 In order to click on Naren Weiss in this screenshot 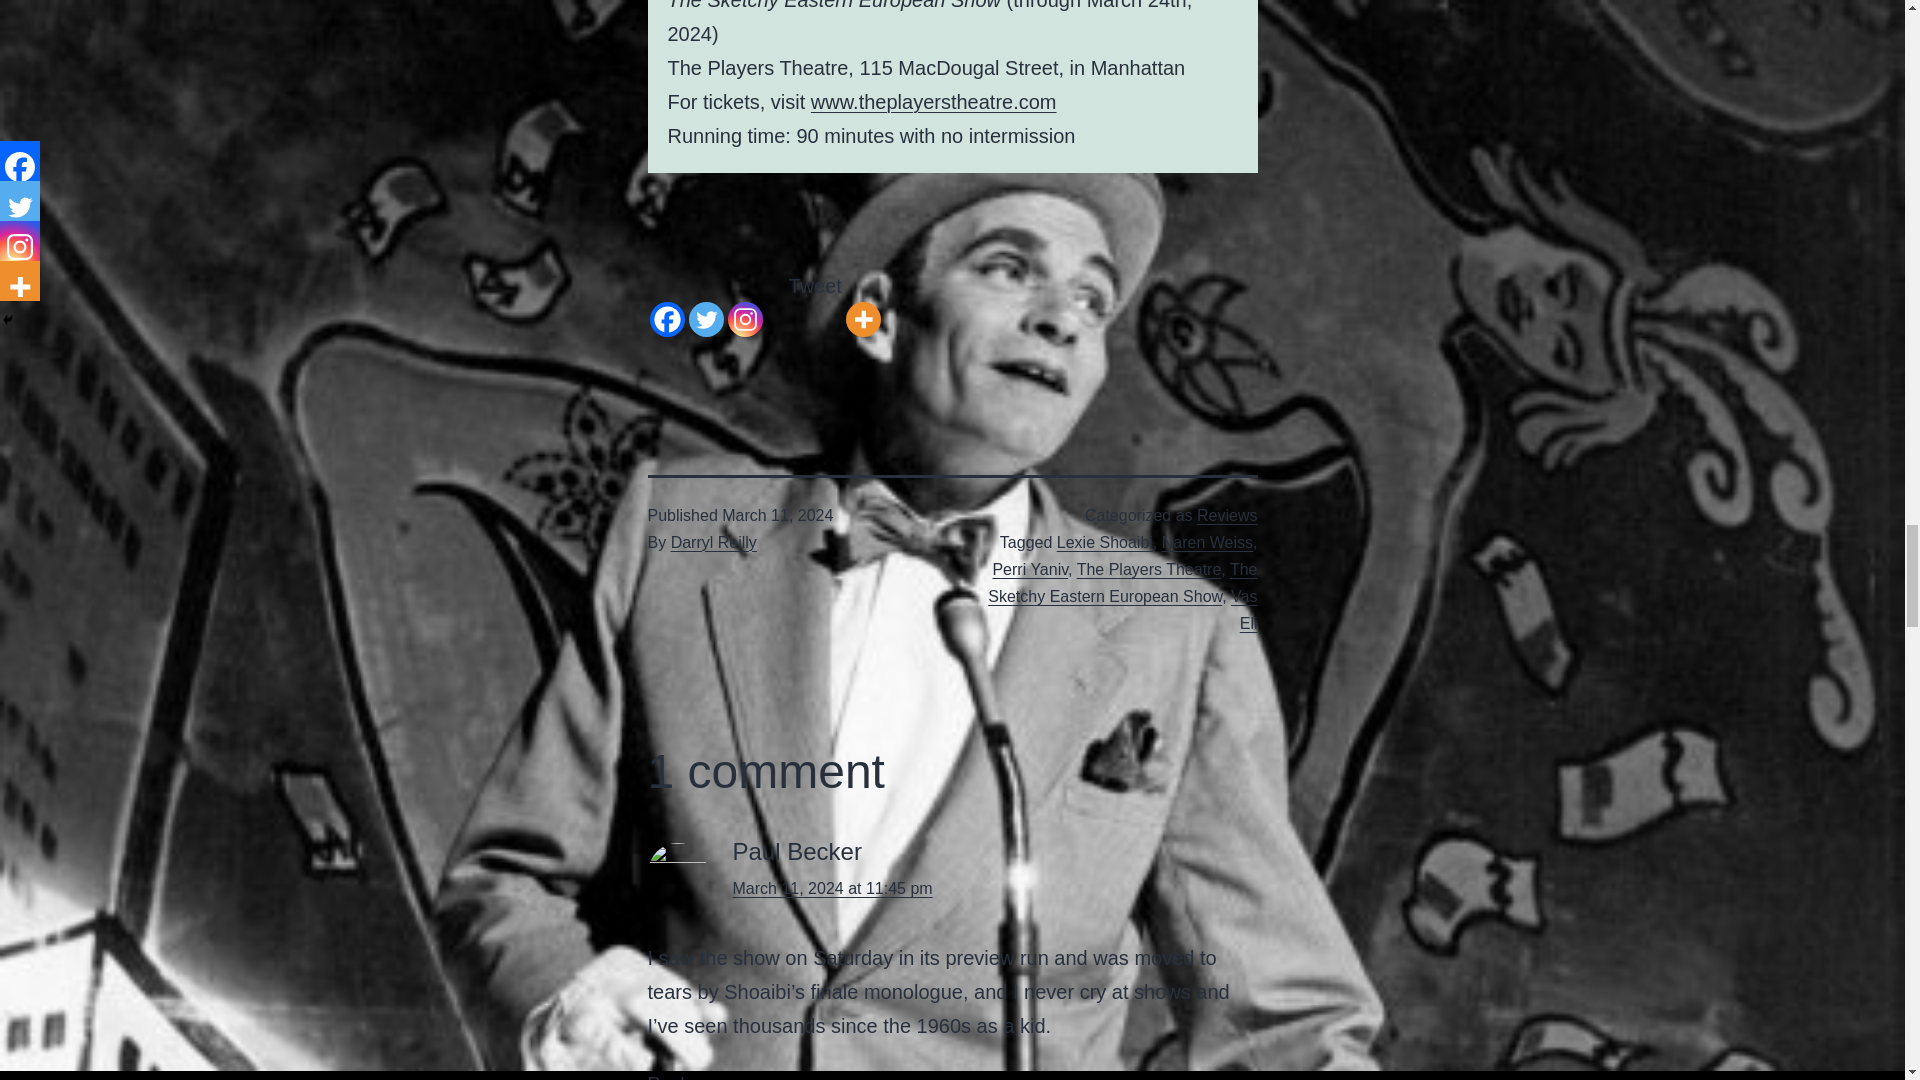, I will do `click(1207, 542)`.